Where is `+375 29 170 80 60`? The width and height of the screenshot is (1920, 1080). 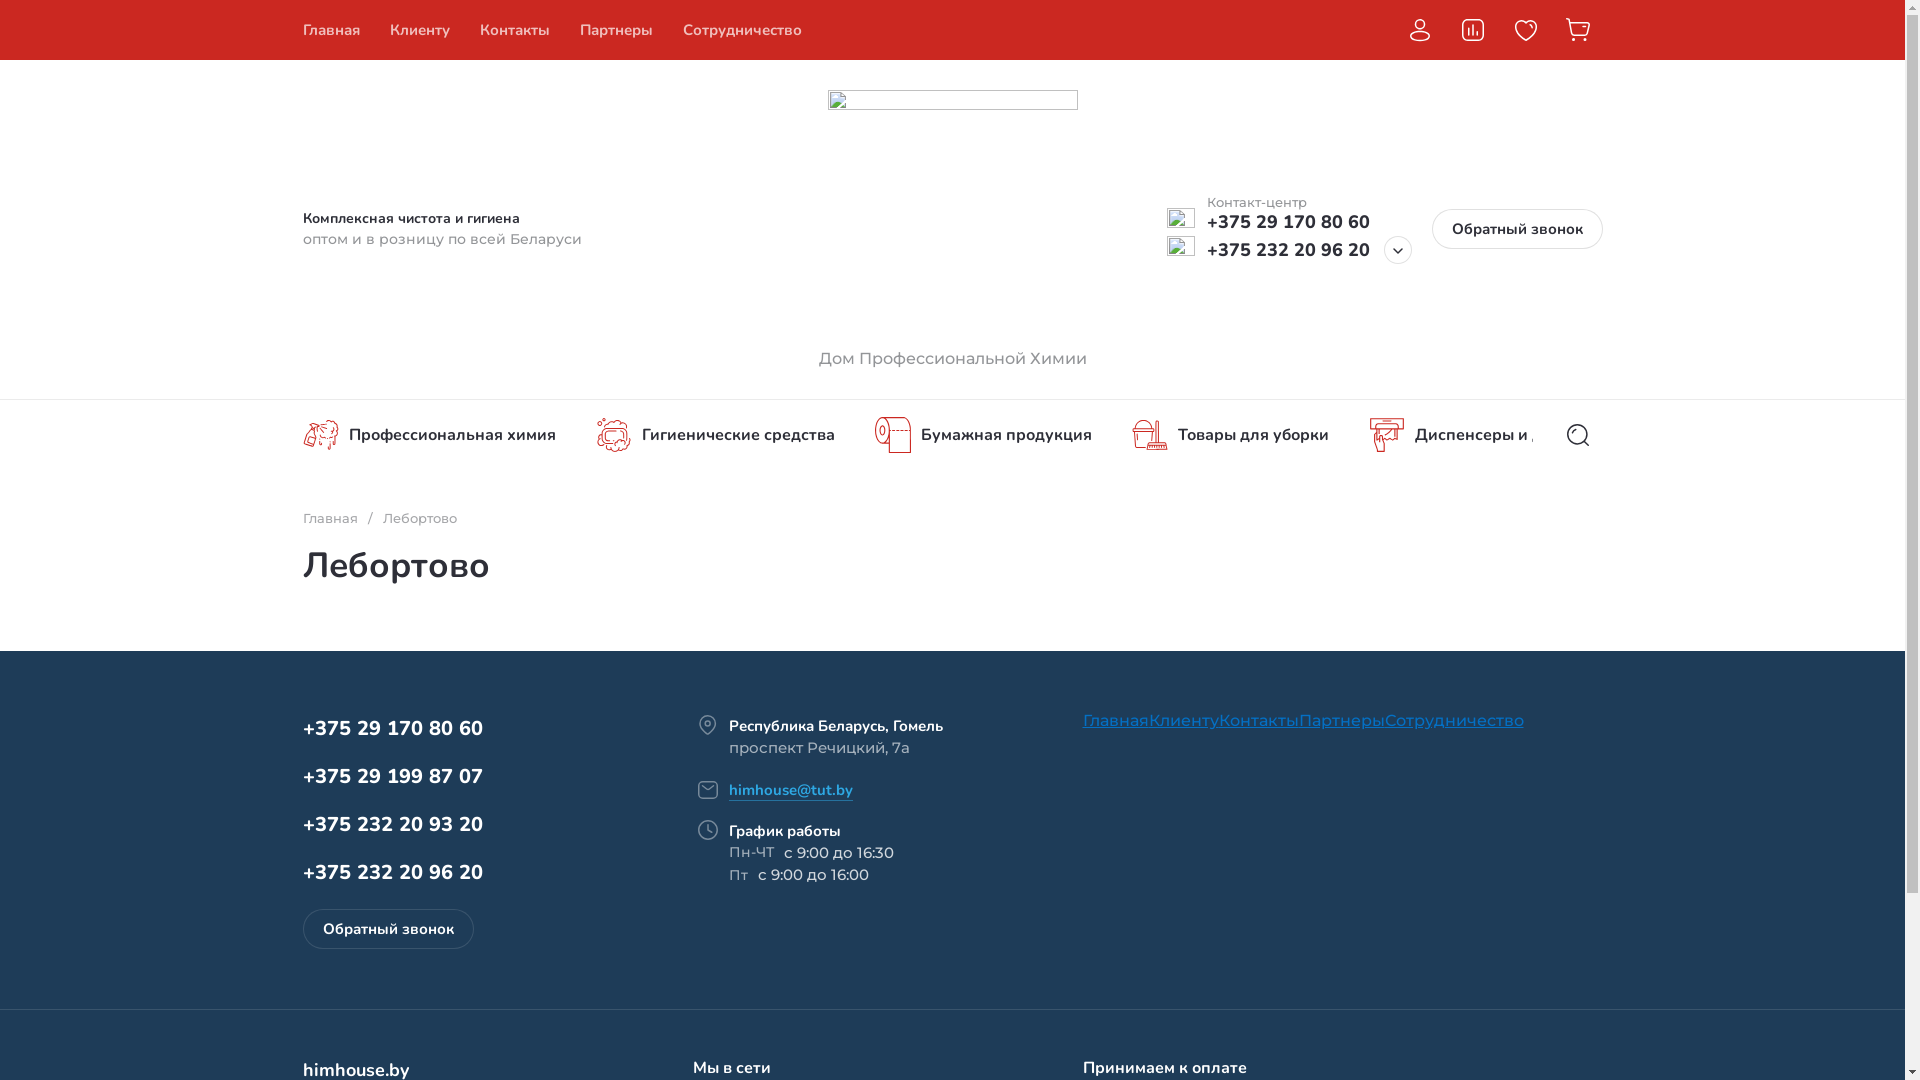
+375 29 170 80 60 is located at coordinates (392, 728).